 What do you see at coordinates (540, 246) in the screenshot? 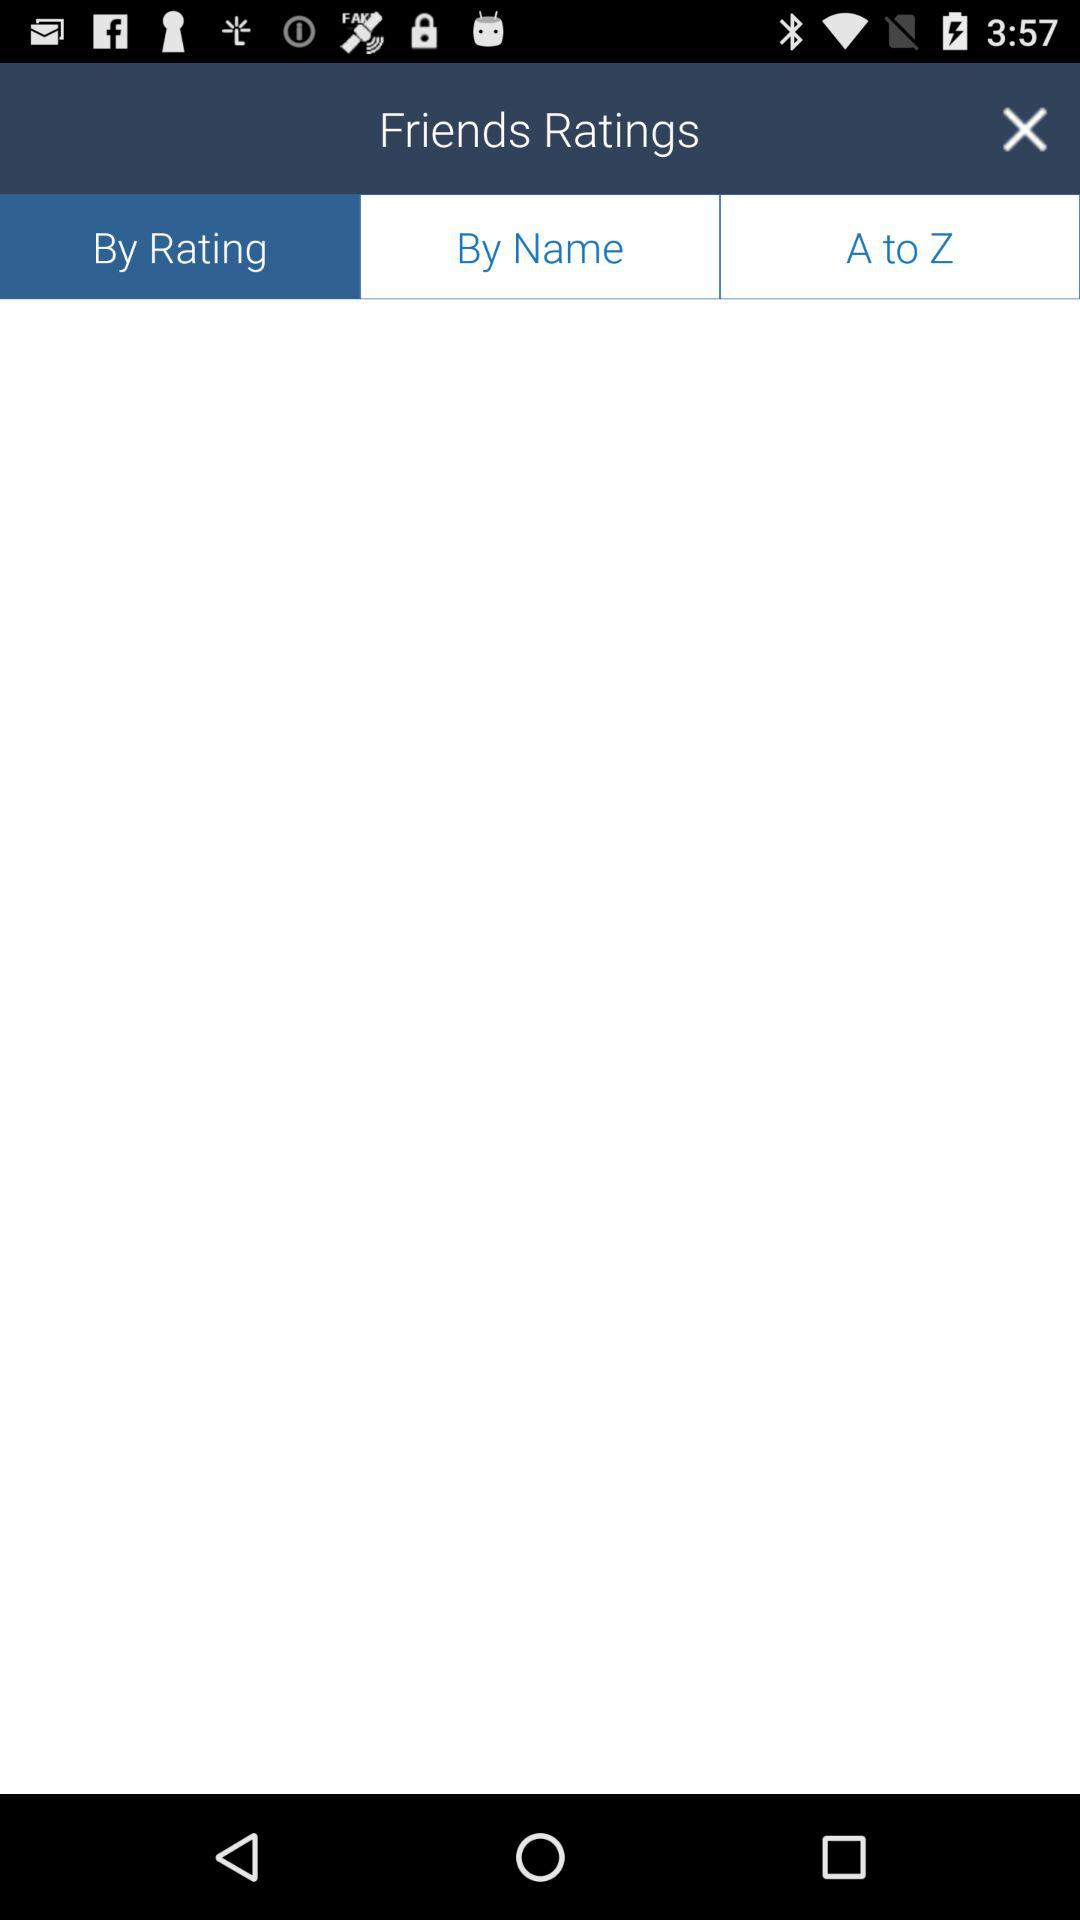
I see `turn off by name icon` at bounding box center [540, 246].